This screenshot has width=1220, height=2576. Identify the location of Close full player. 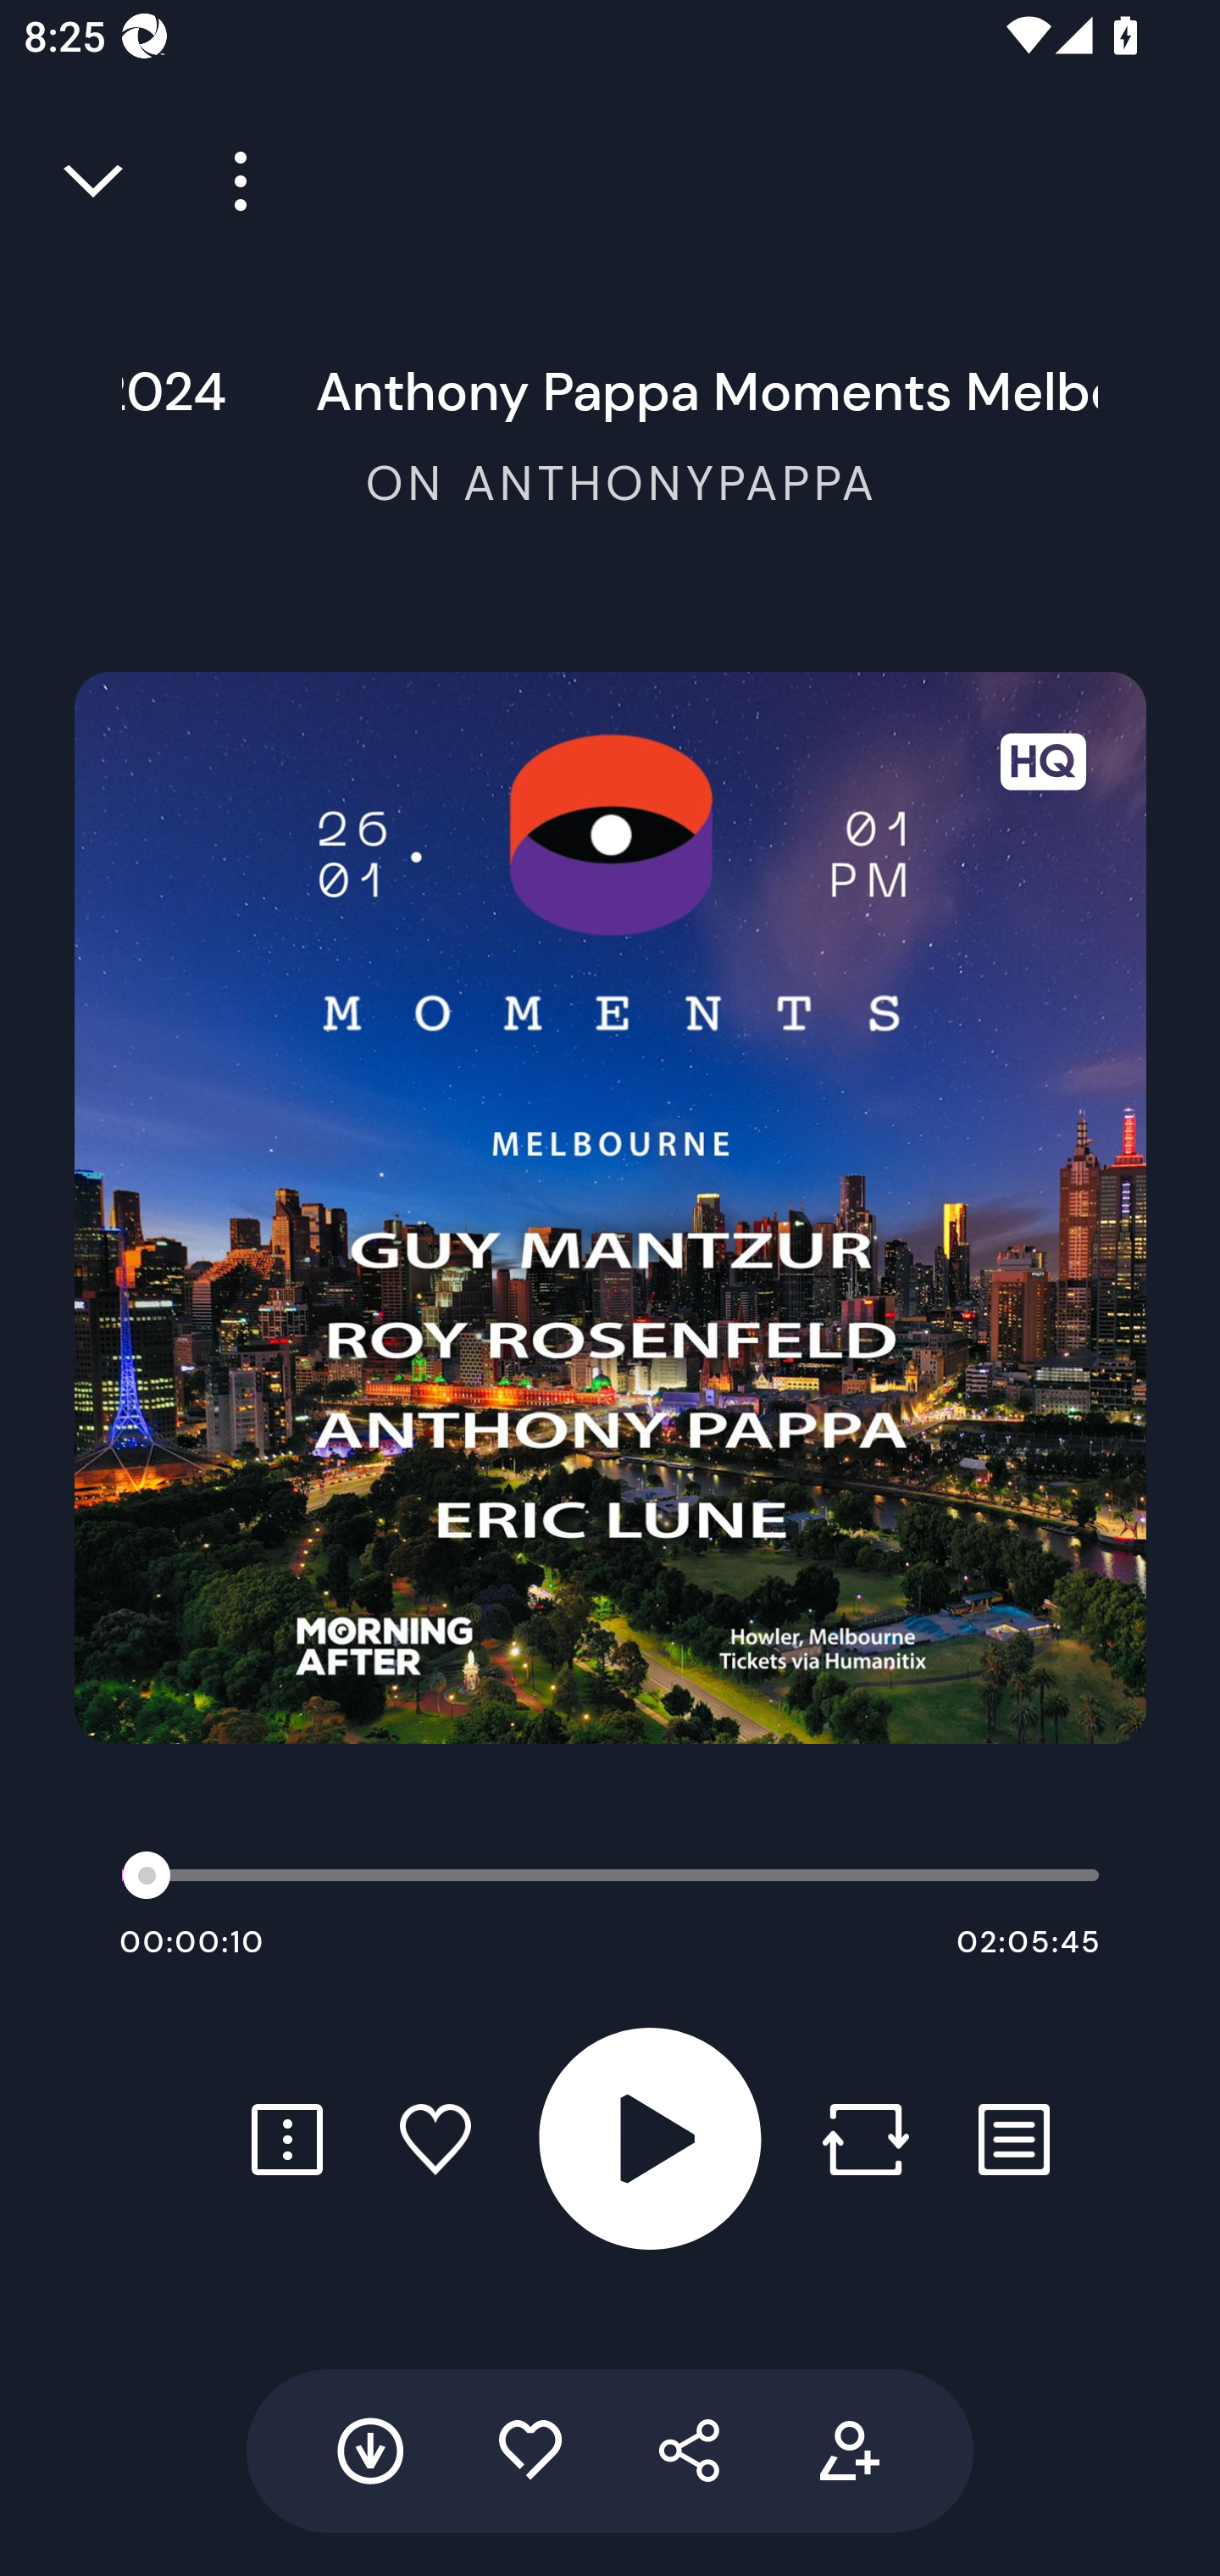
(96, 181).